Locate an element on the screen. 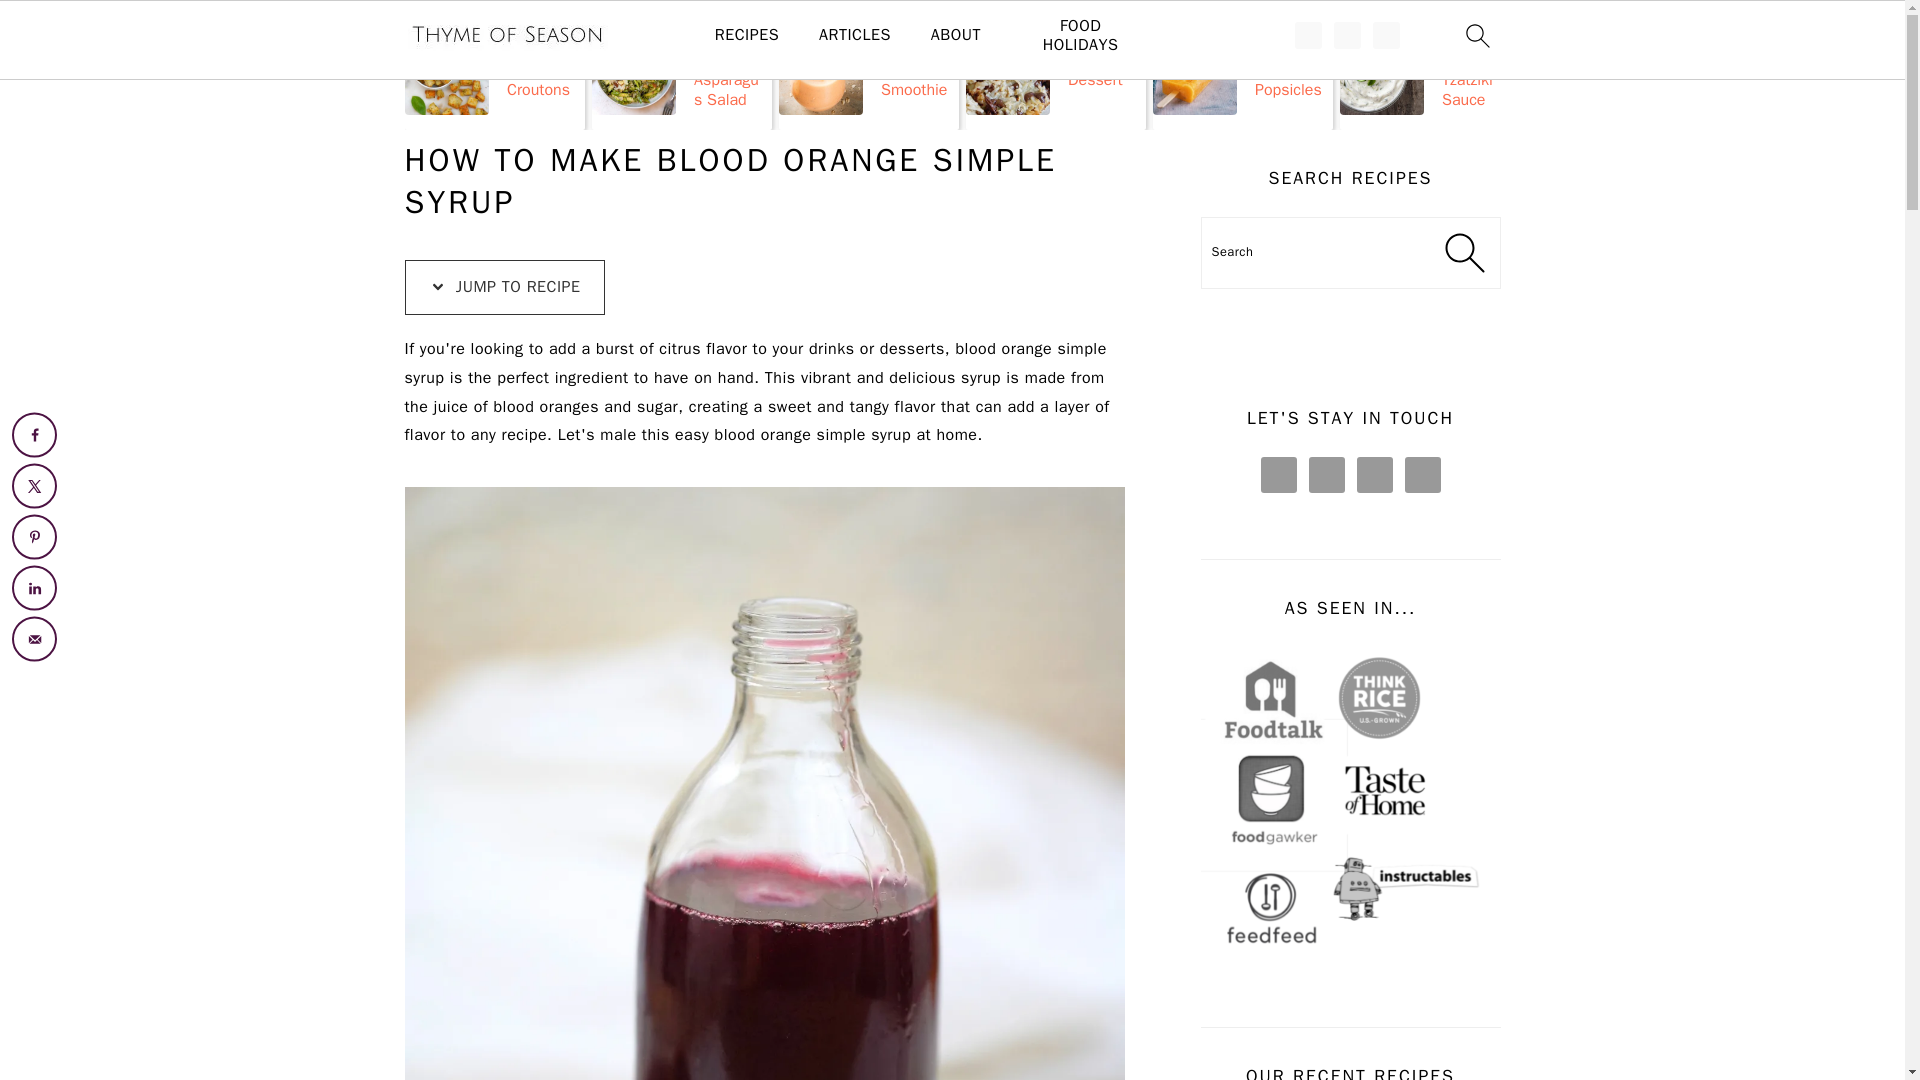 Image resolution: width=1920 pixels, height=1080 pixels. Refreshing Asparagus Salad is located at coordinates (681, 69).